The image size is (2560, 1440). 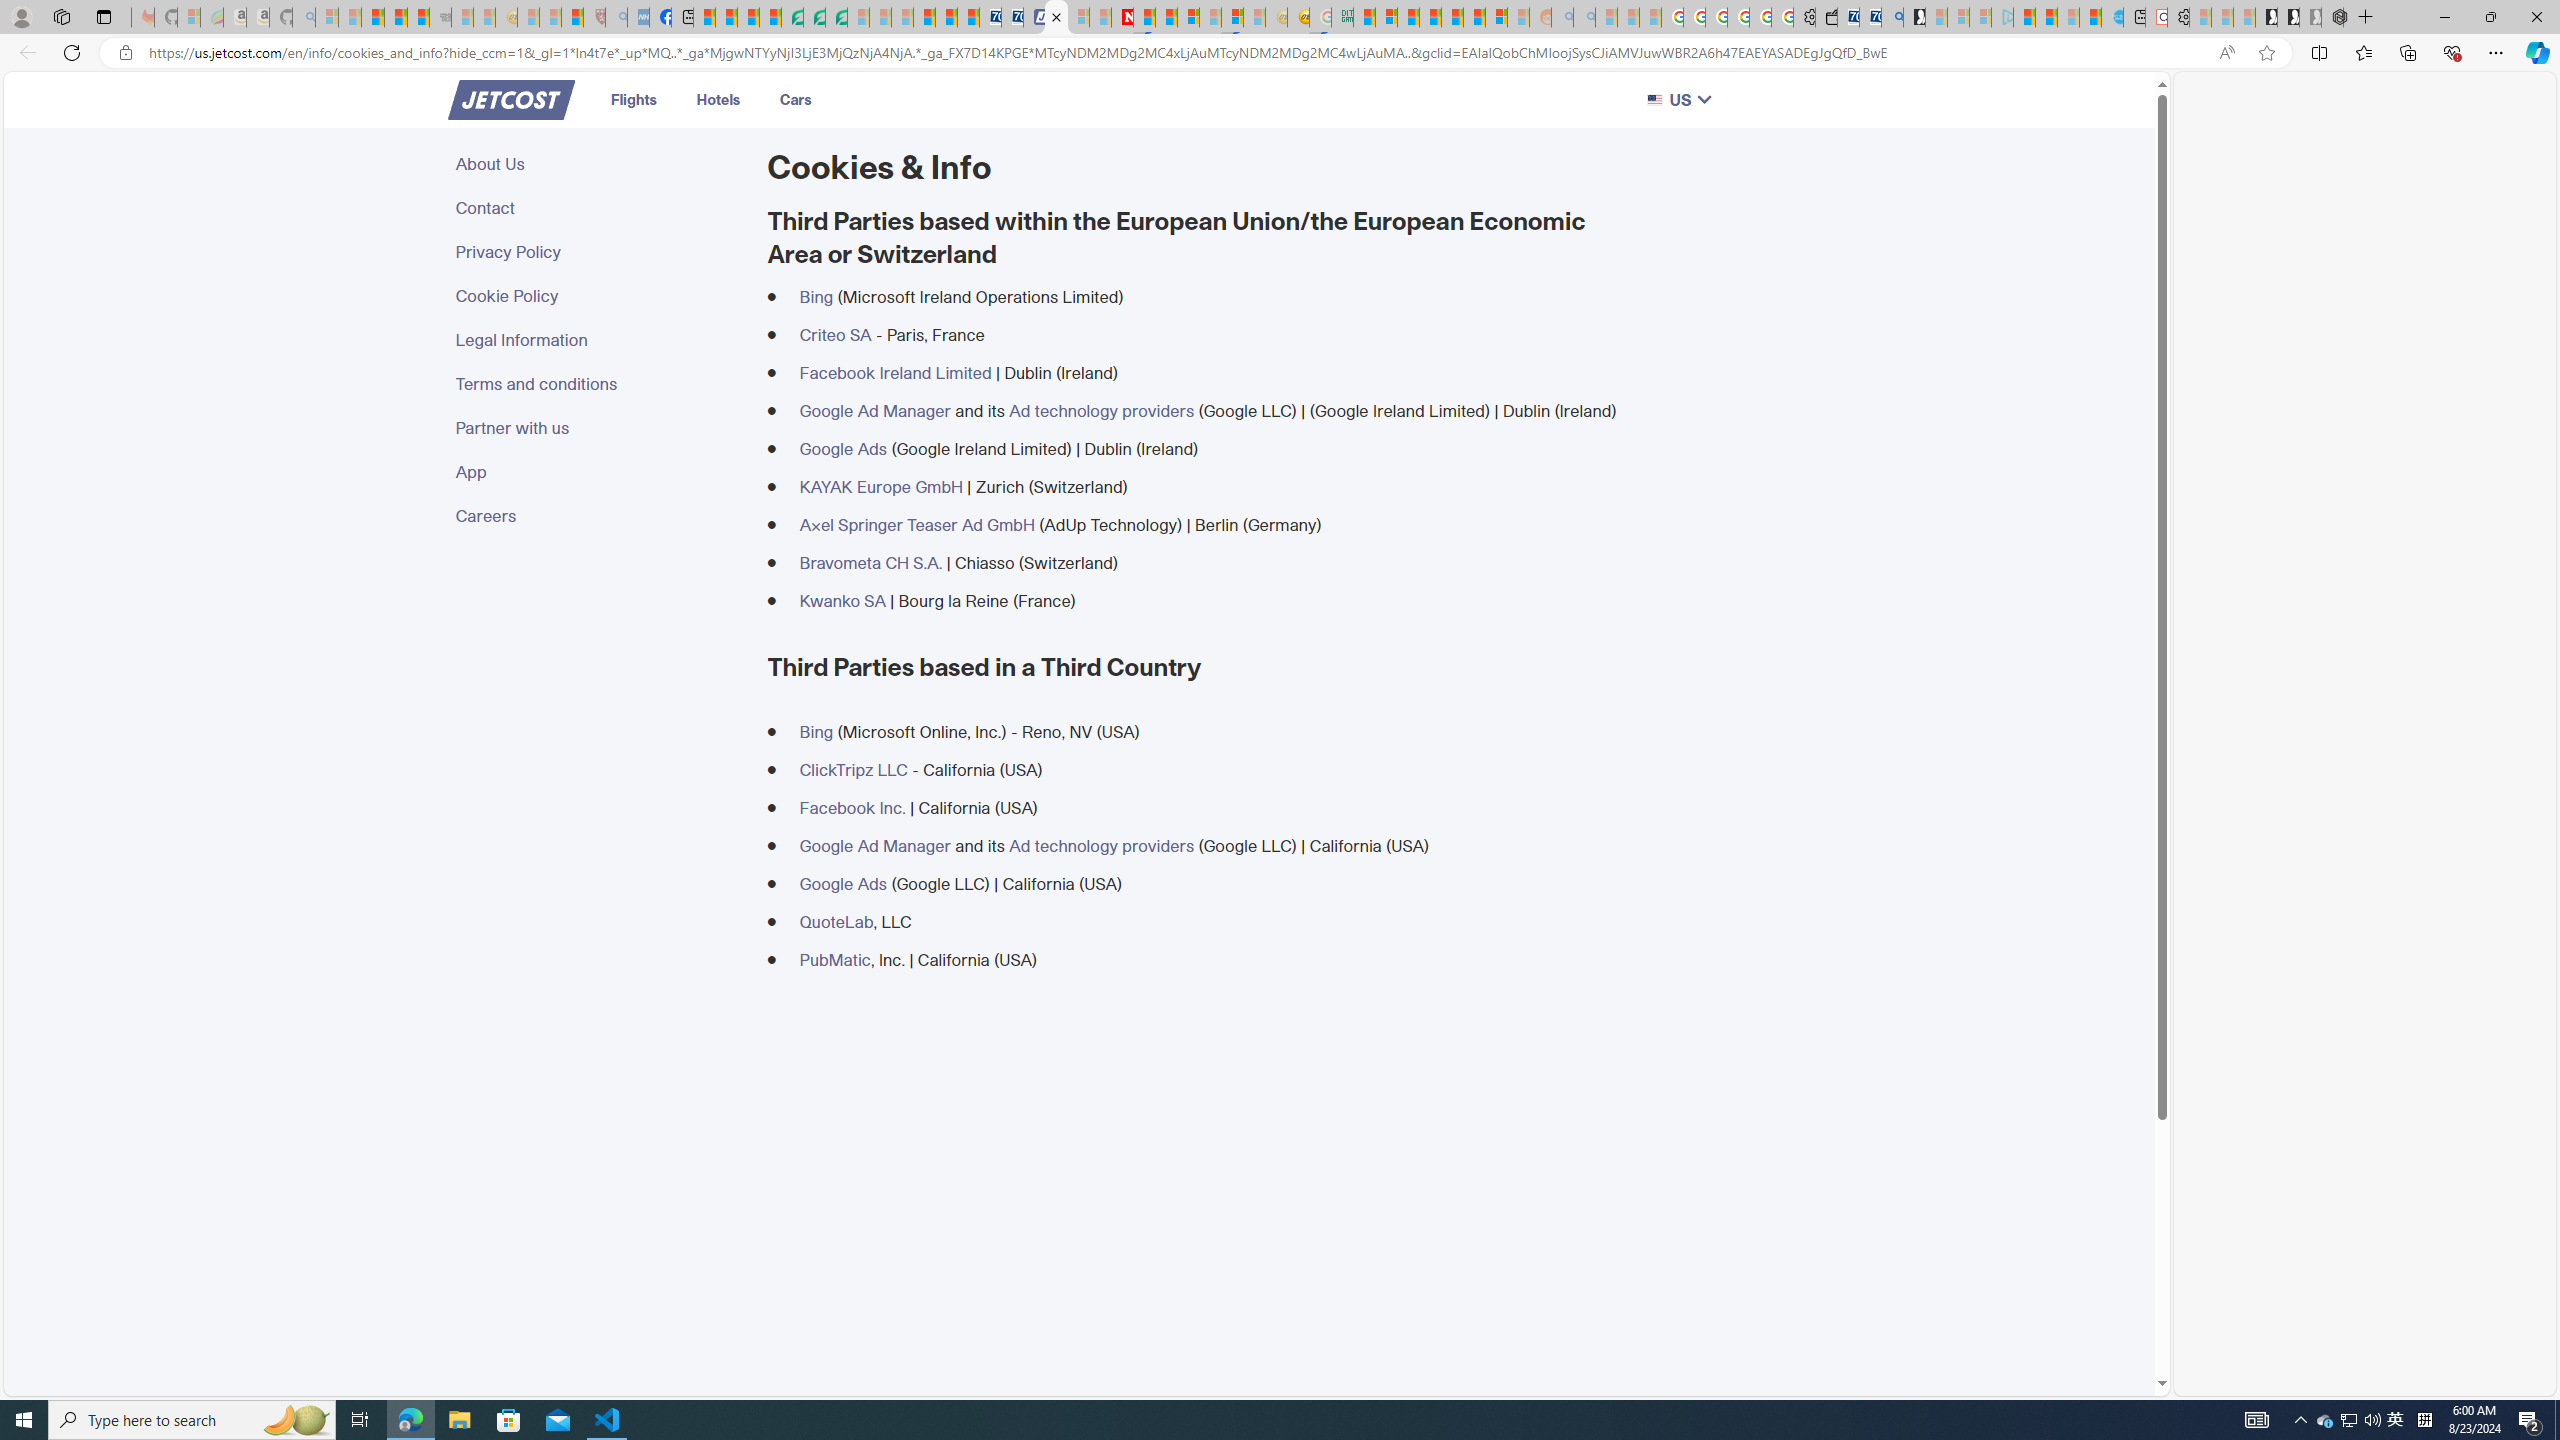 What do you see at coordinates (600, 164) in the screenshot?
I see `About Us` at bounding box center [600, 164].